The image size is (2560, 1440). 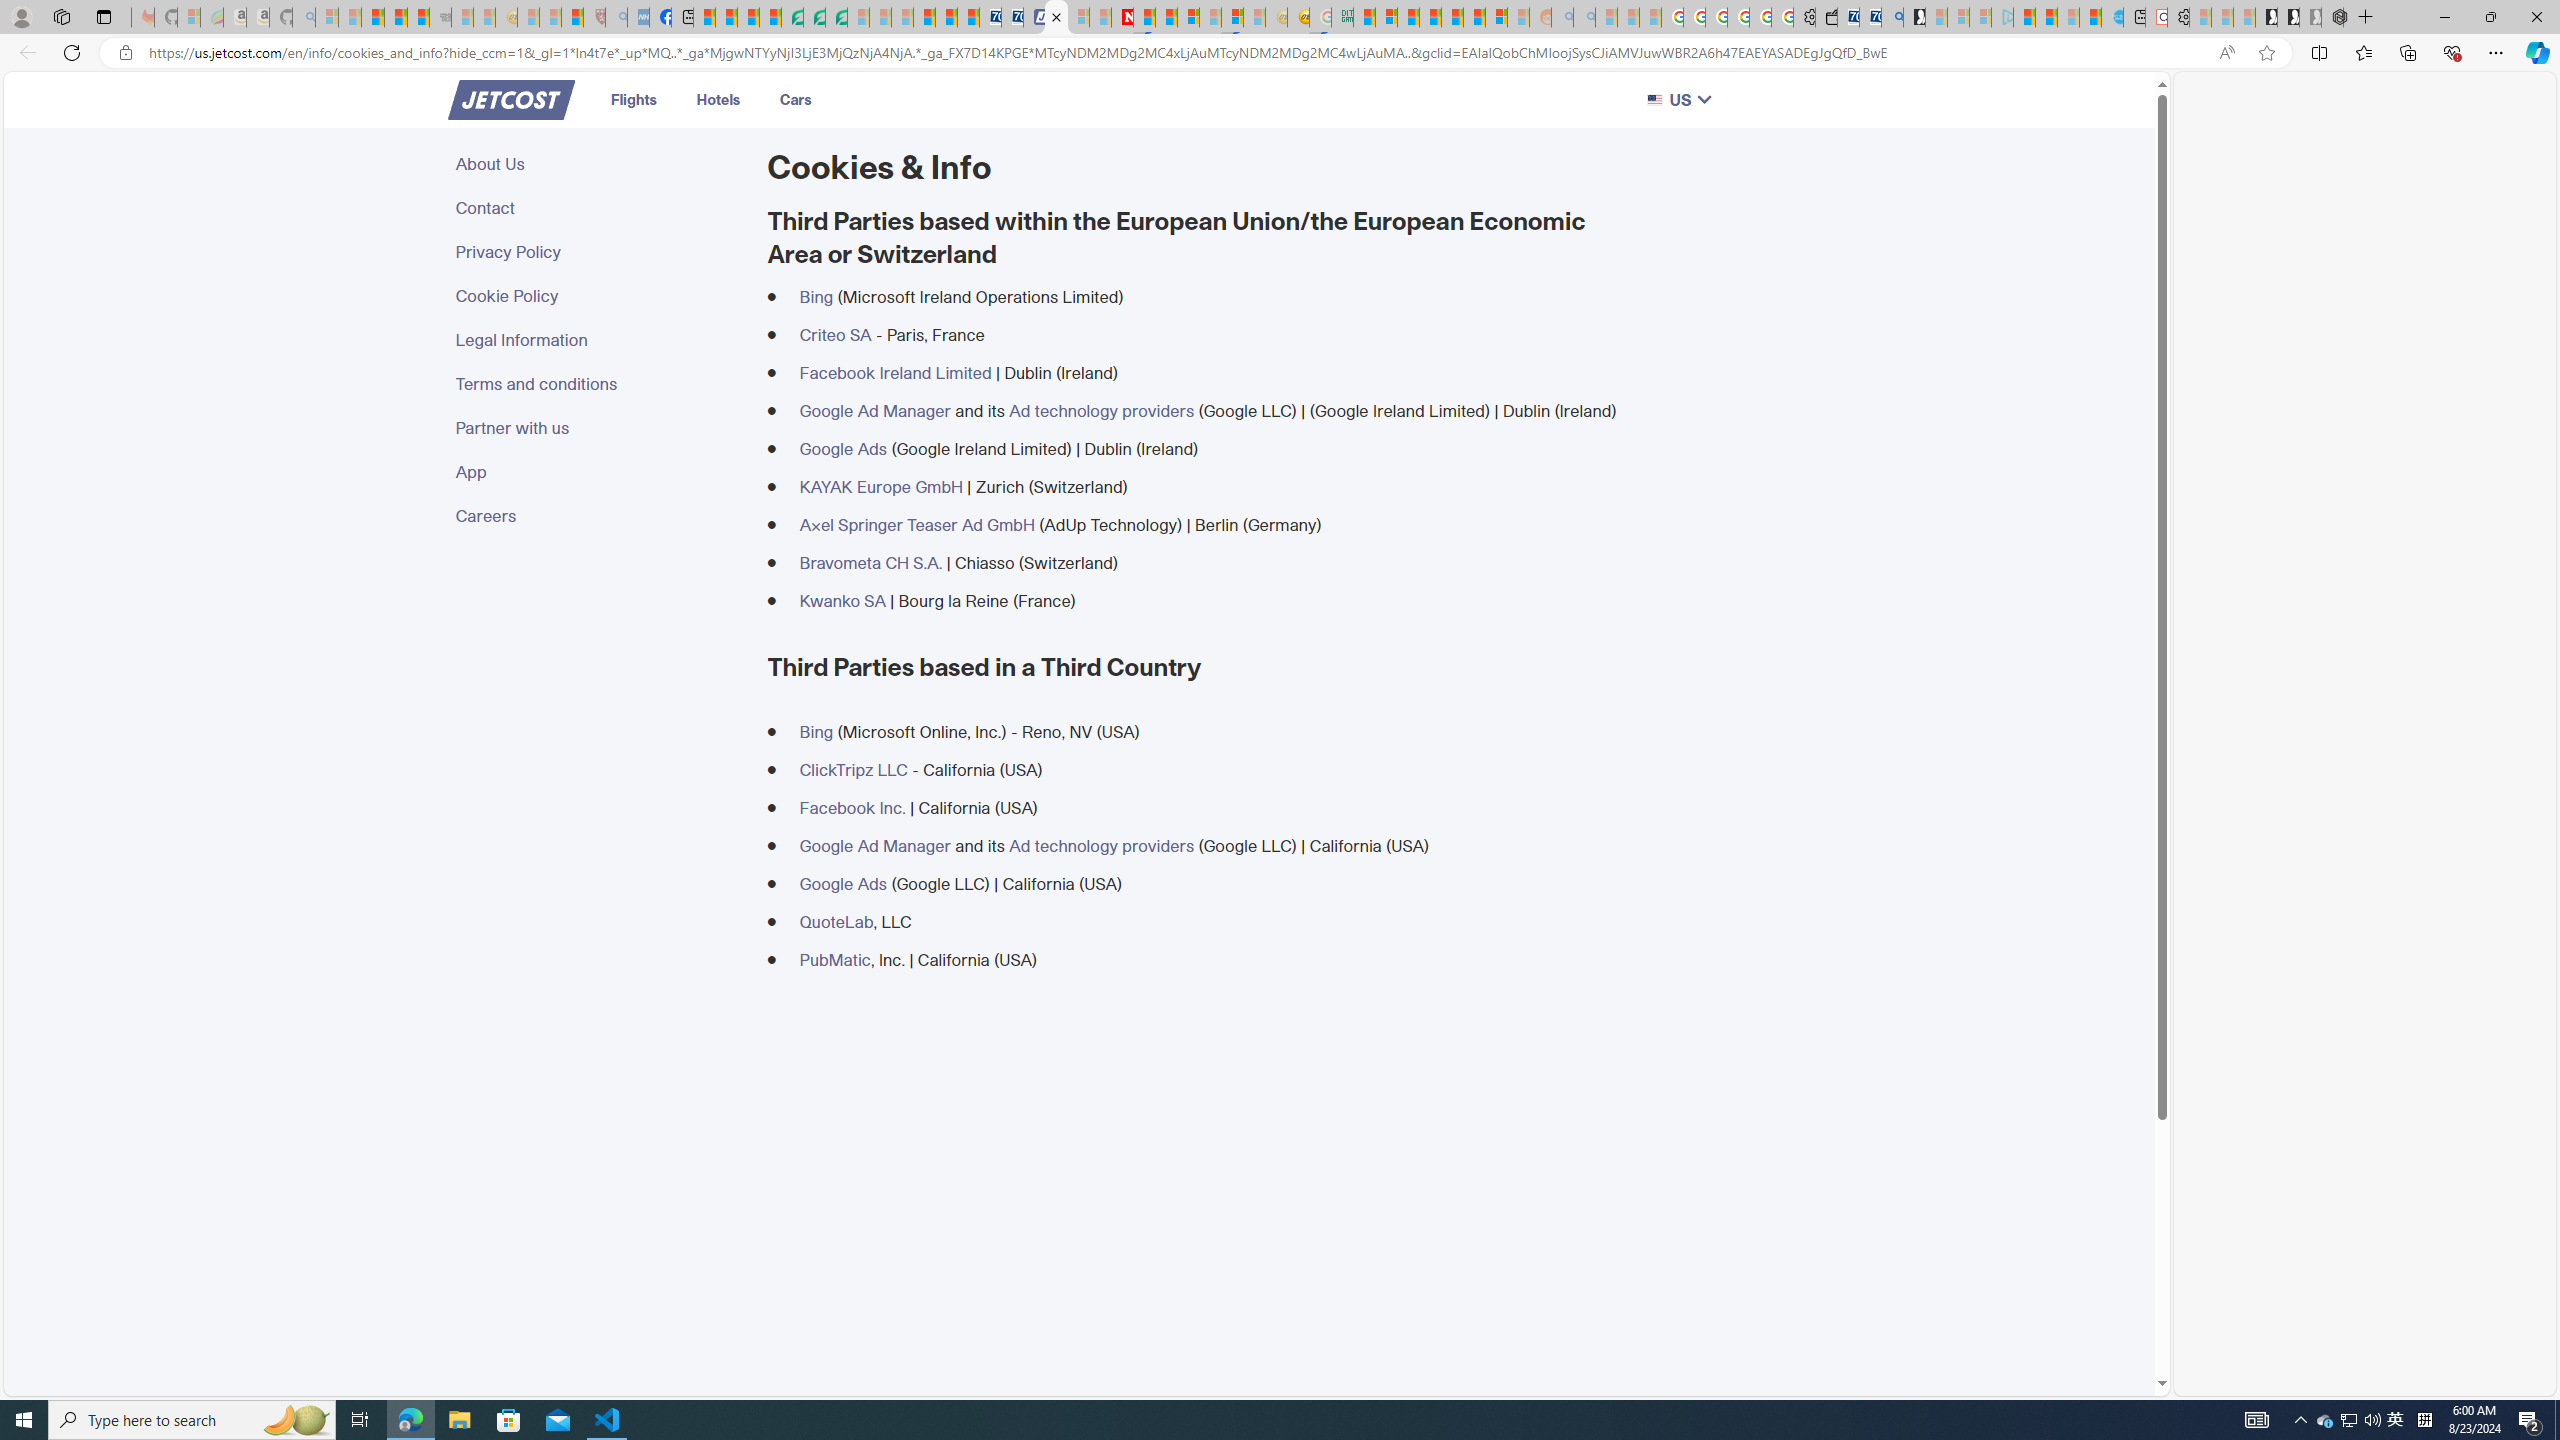 What do you see at coordinates (600, 164) in the screenshot?
I see `About Us` at bounding box center [600, 164].